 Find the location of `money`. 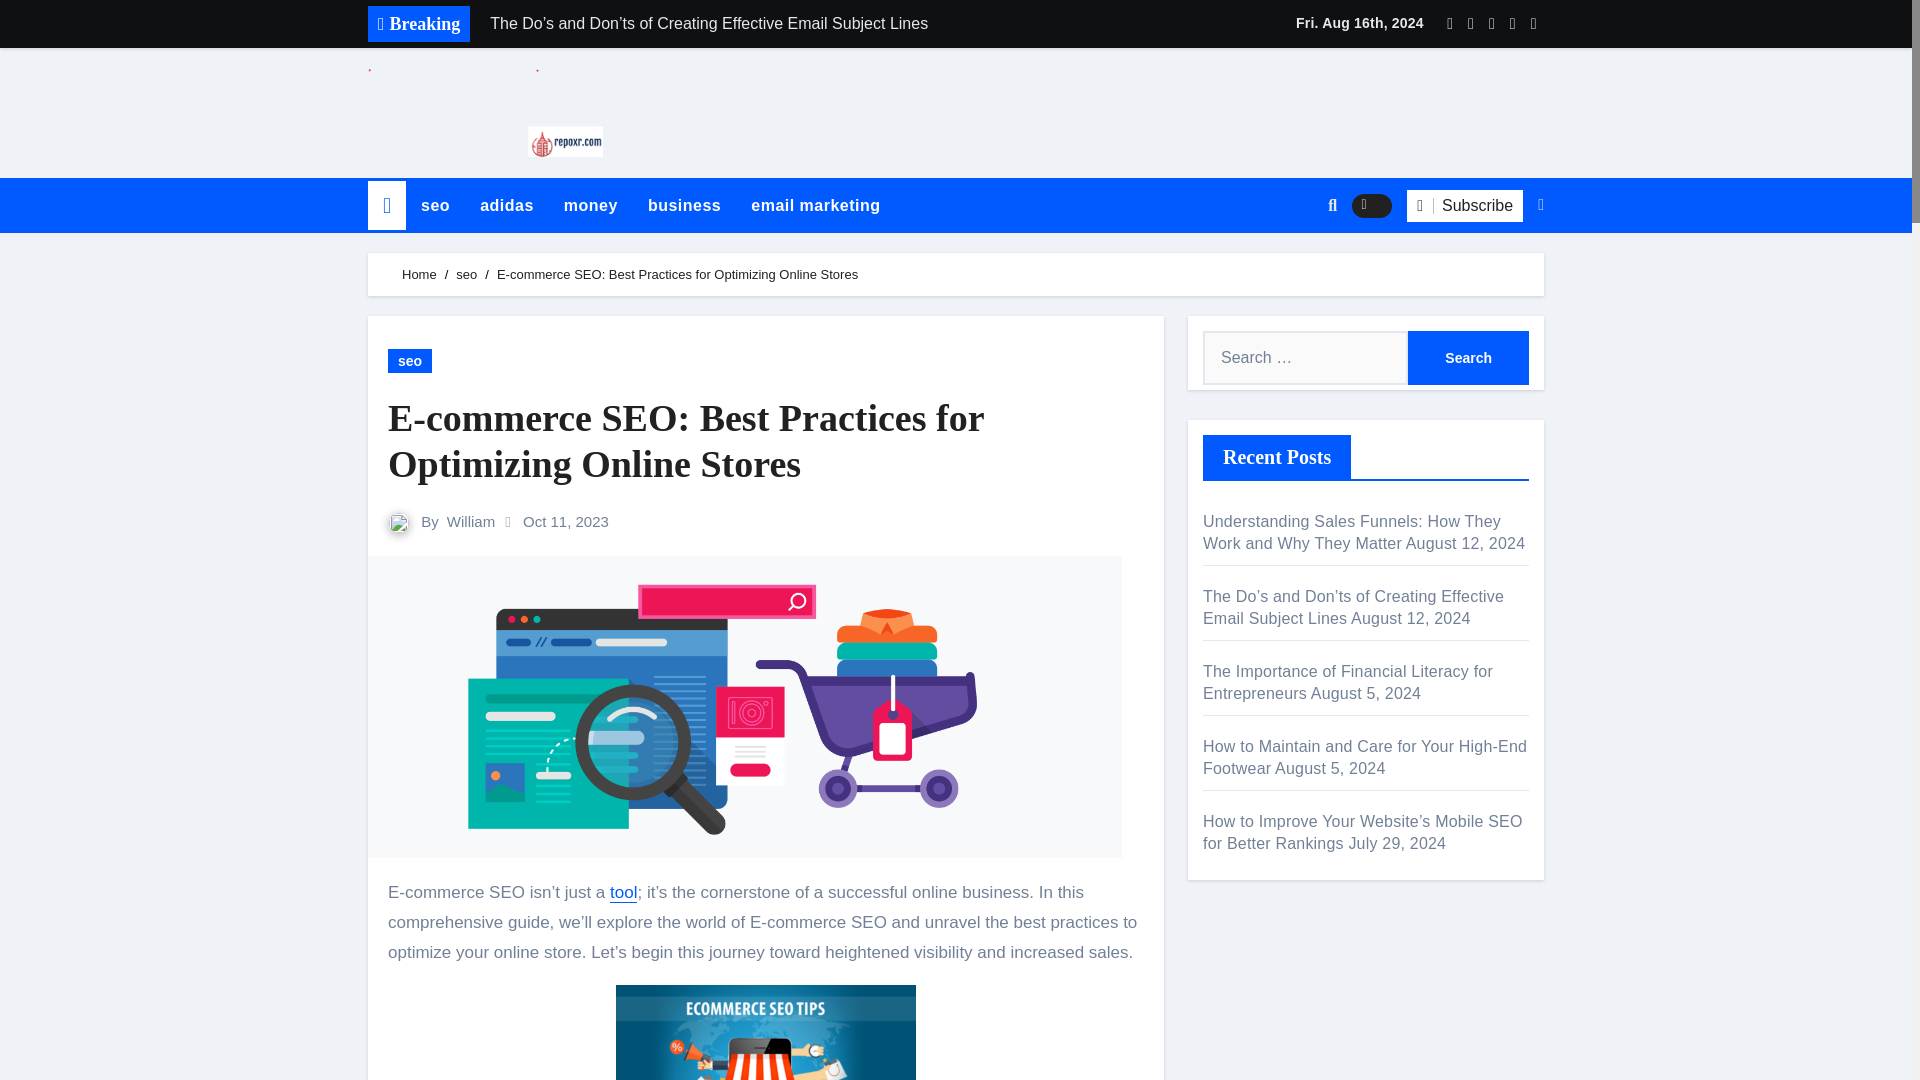

money is located at coordinates (591, 206).